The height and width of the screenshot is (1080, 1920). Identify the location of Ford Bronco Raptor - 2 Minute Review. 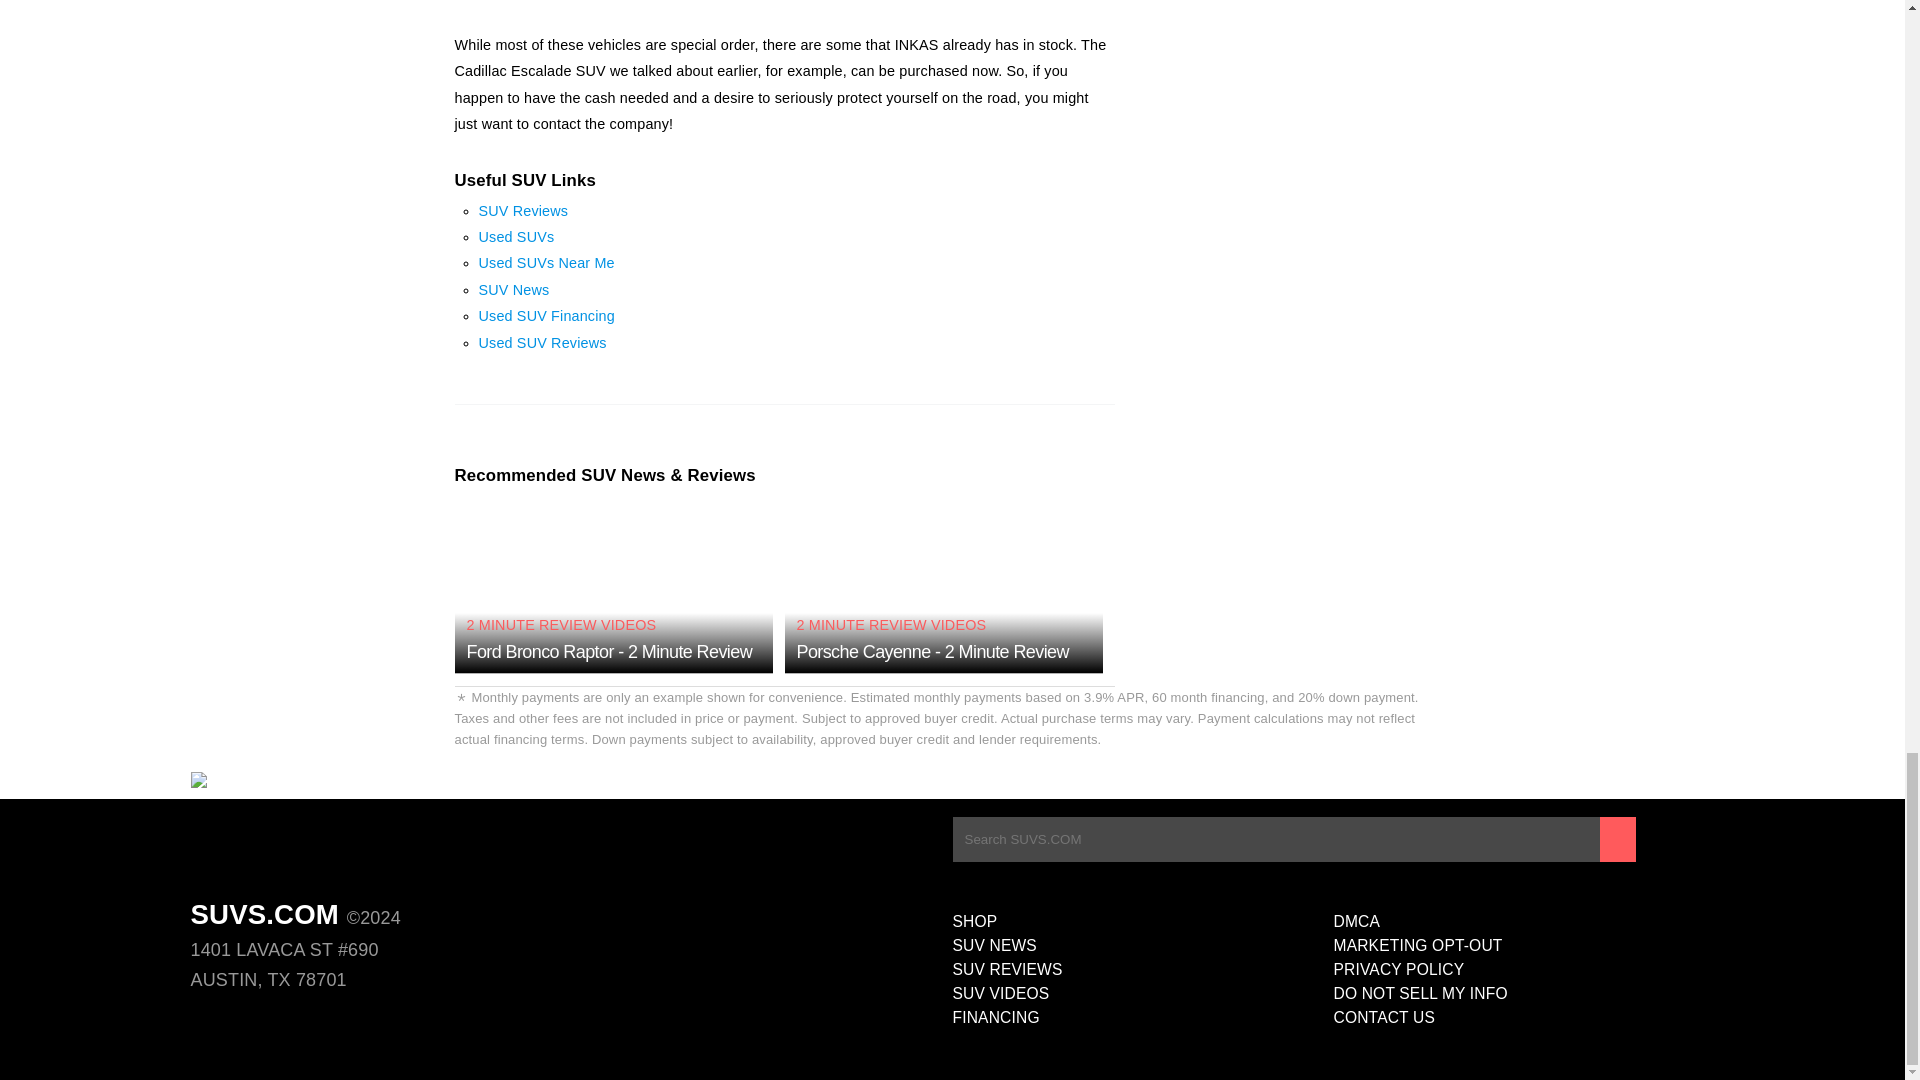
(609, 652).